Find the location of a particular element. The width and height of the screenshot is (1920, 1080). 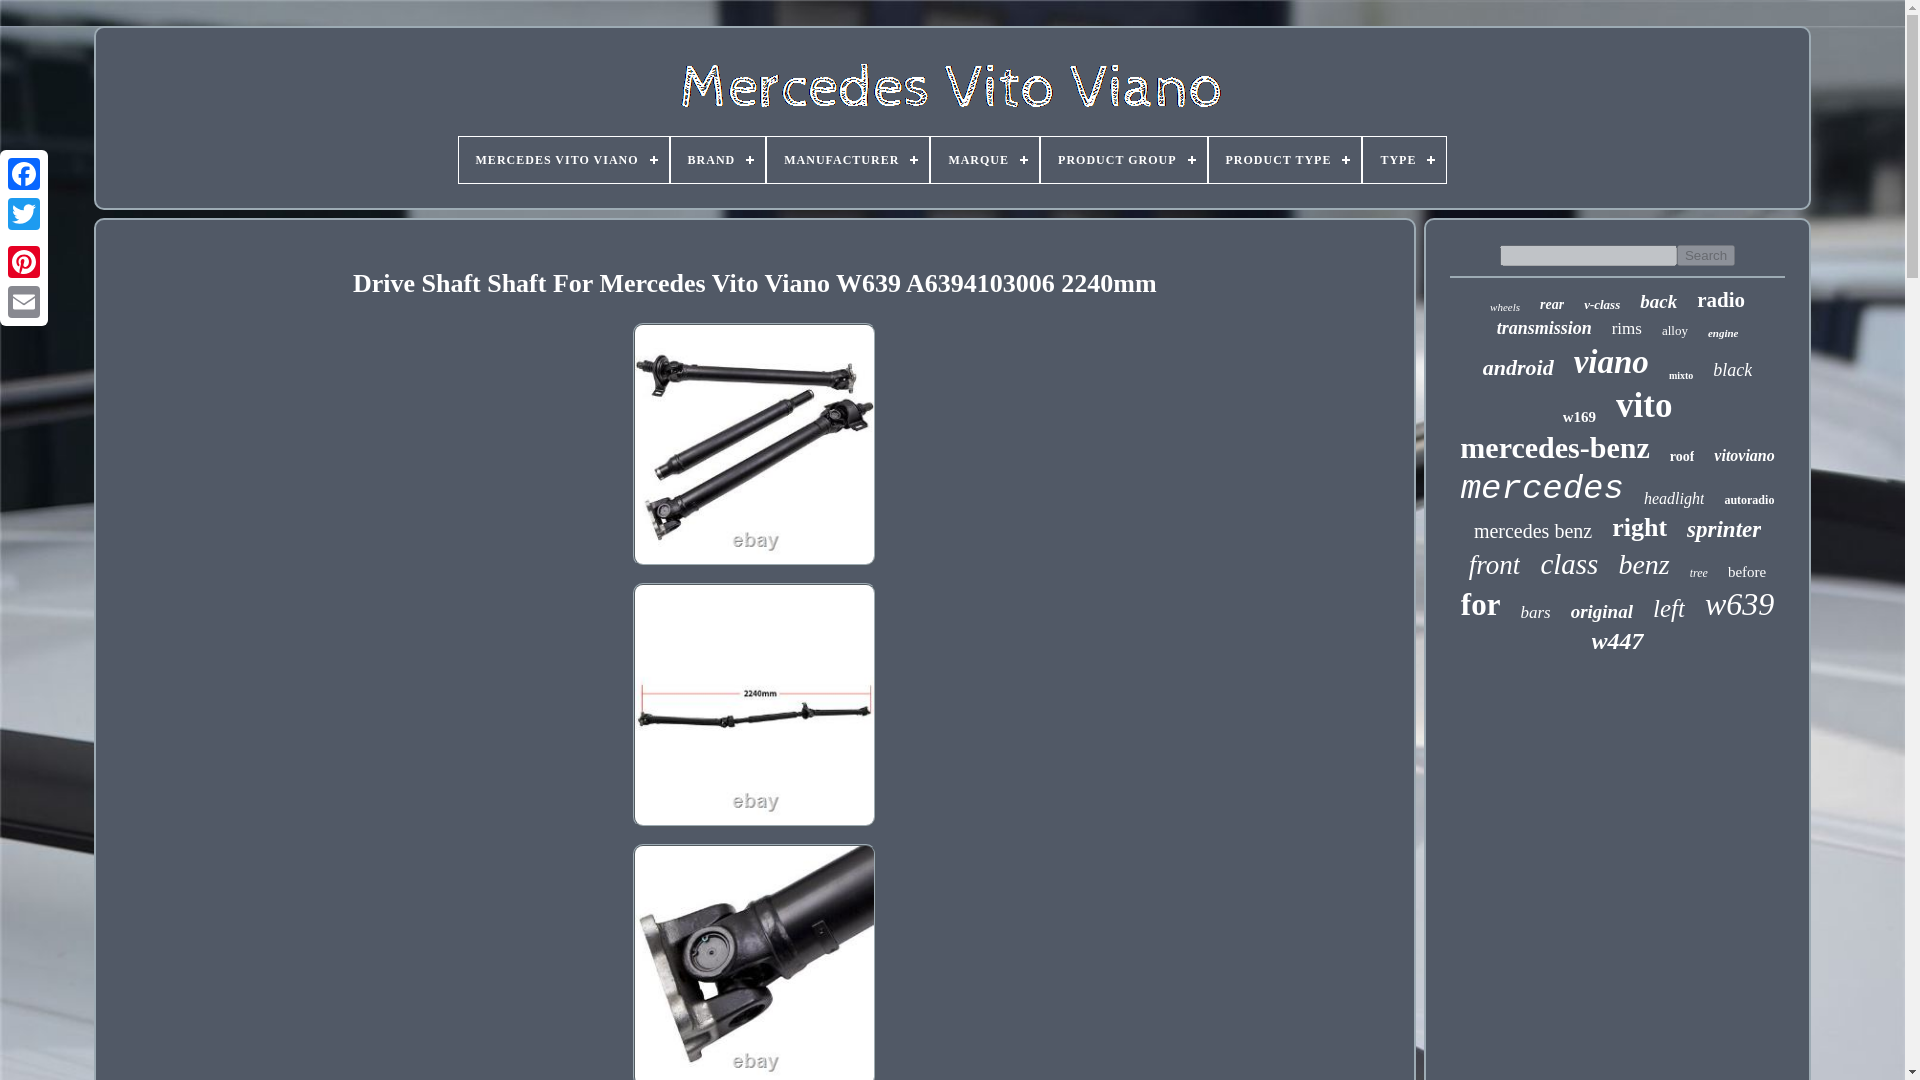

BRAND is located at coordinates (718, 160).